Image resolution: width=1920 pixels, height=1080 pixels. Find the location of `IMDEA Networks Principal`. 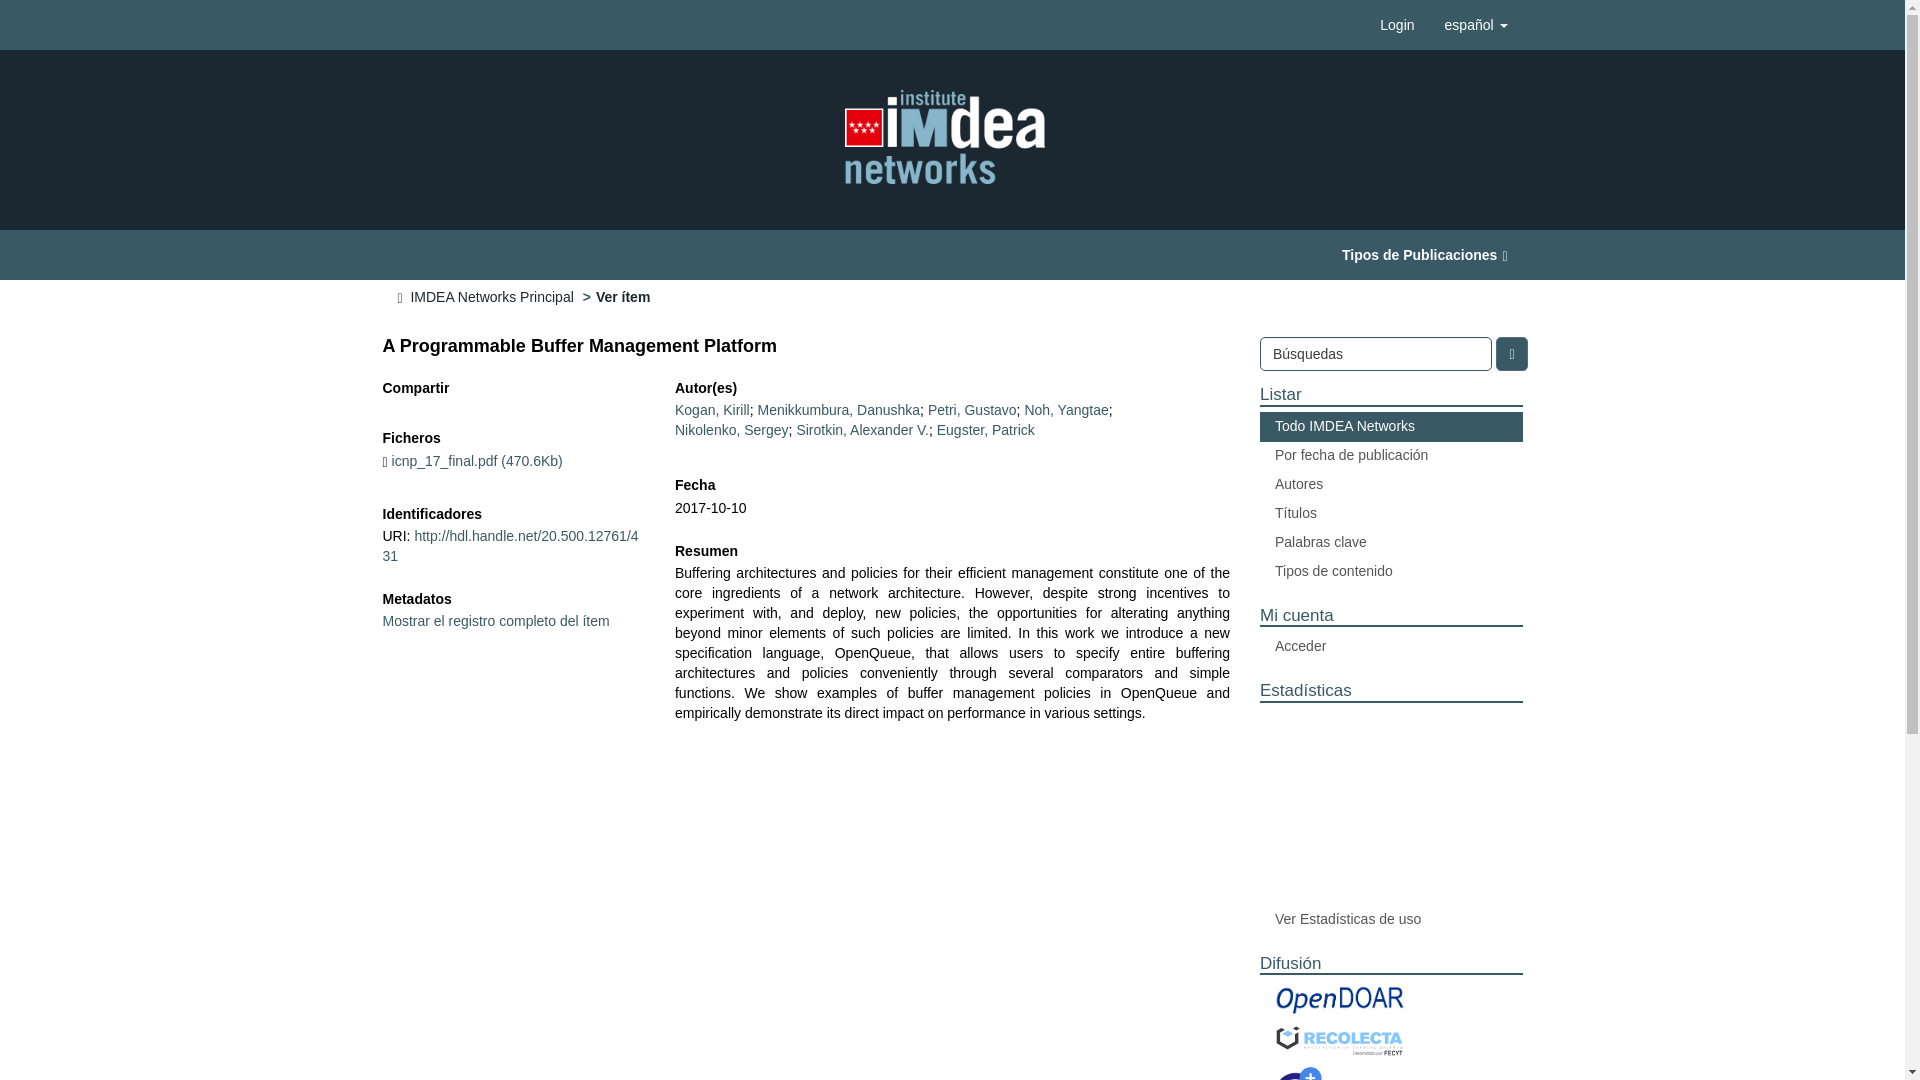

IMDEA Networks Principal is located at coordinates (491, 296).